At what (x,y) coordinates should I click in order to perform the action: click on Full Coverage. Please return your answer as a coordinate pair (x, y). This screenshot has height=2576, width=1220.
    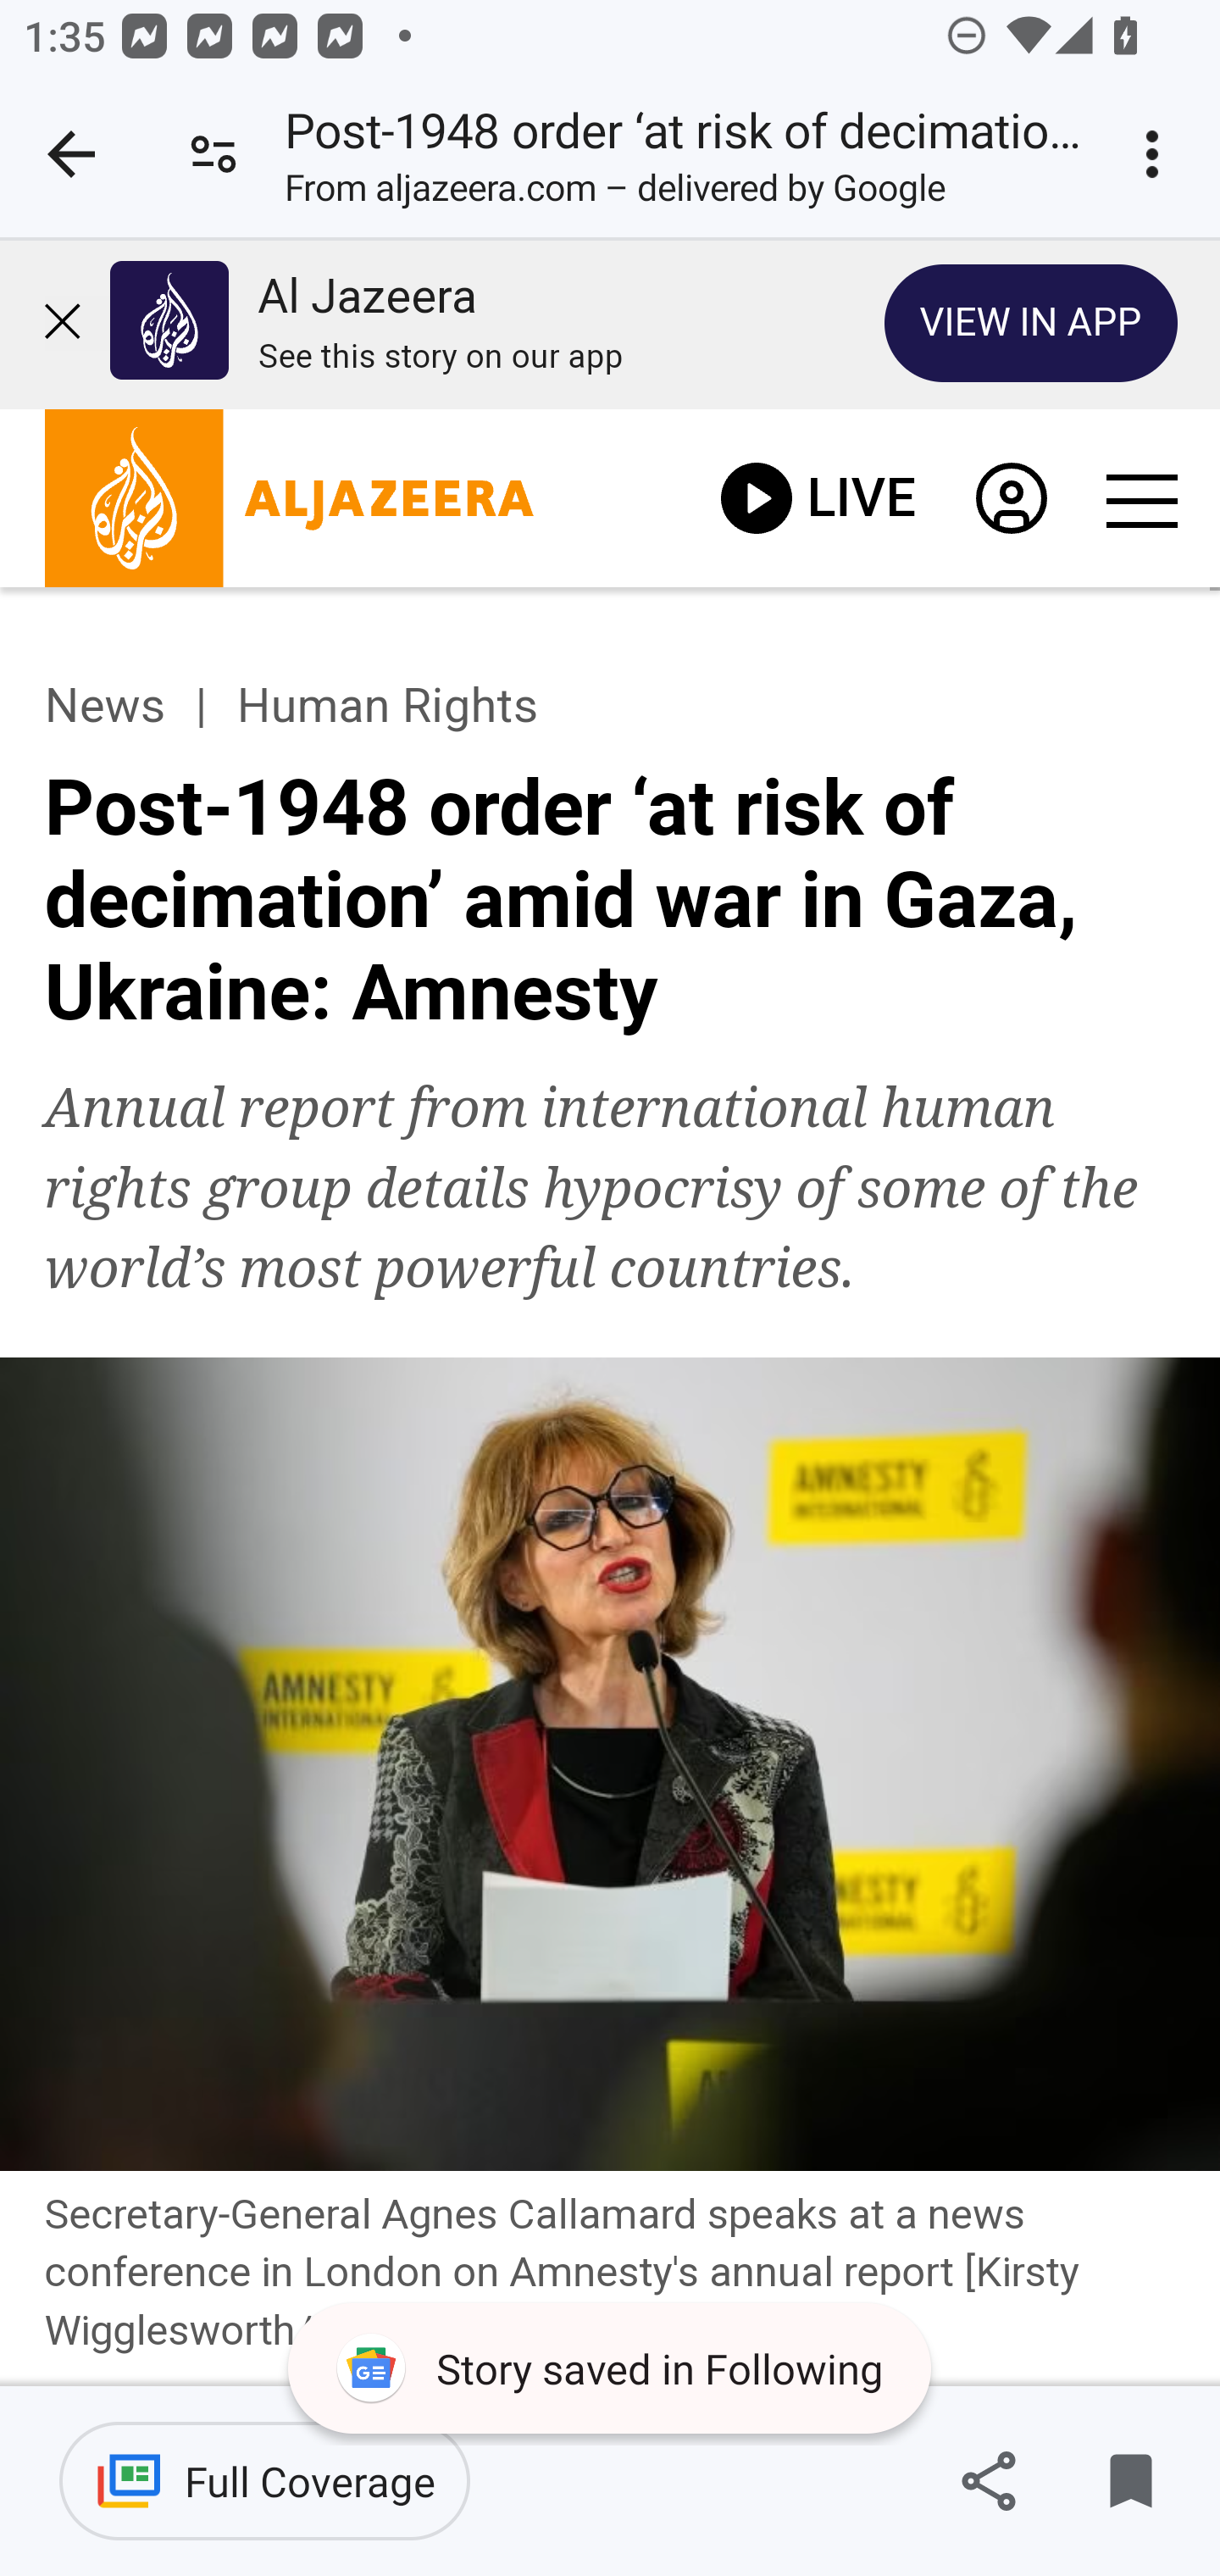
    Looking at the image, I should click on (264, 2481).